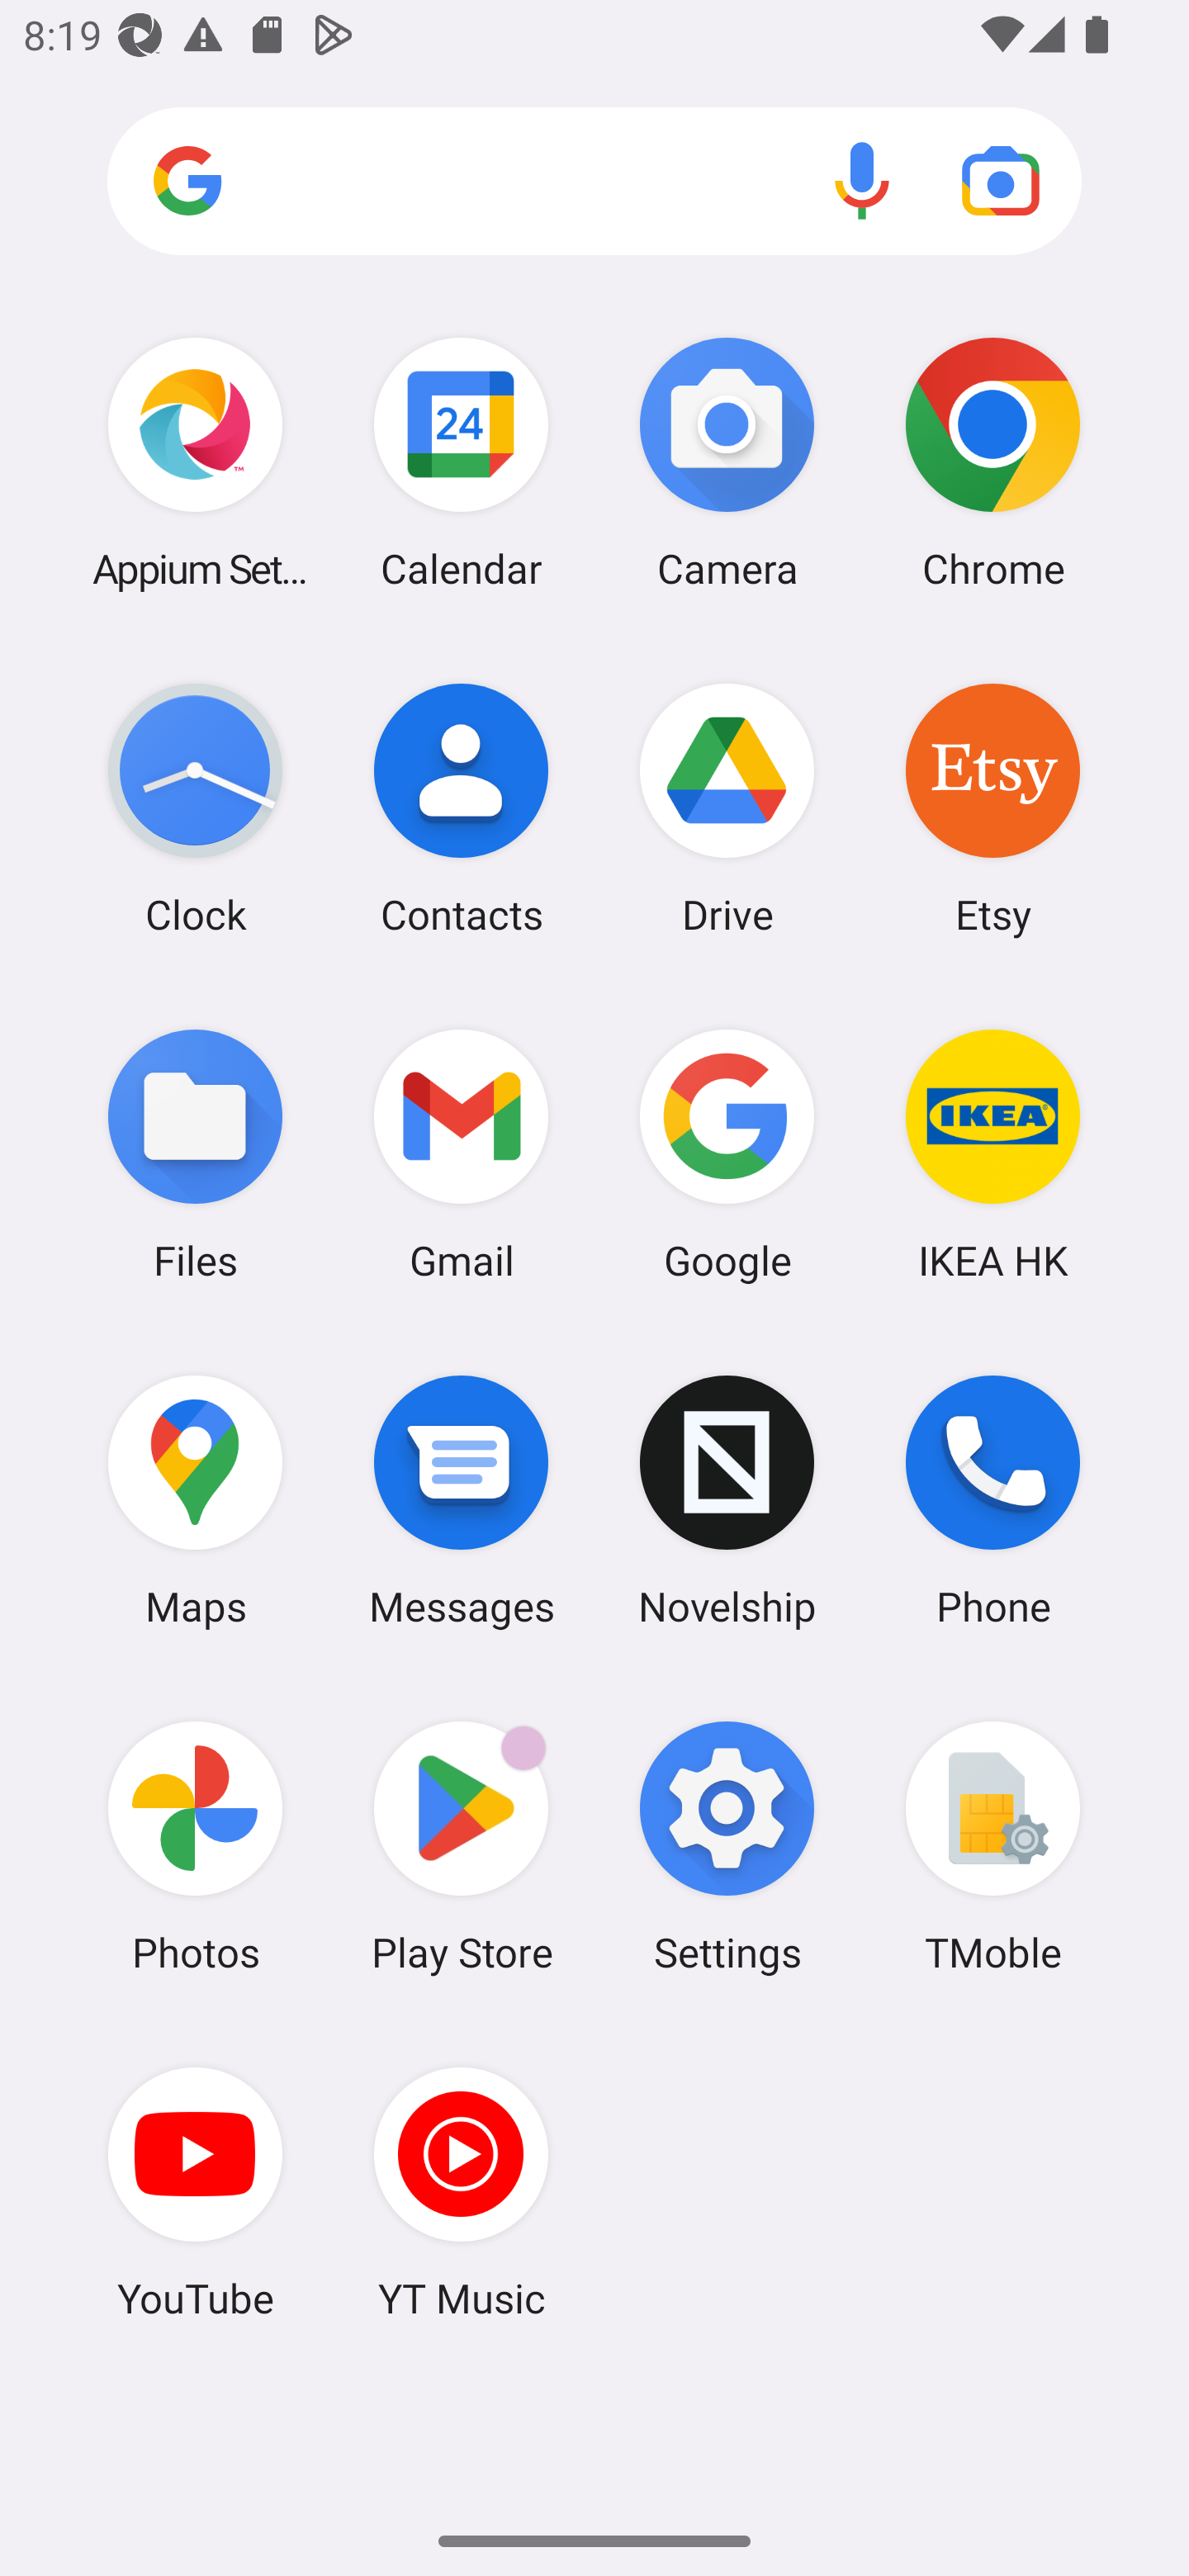 This screenshot has width=1189, height=2576. What do you see at coordinates (461, 1847) in the screenshot?
I see `Play Store Play Store has 1 notification` at bounding box center [461, 1847].